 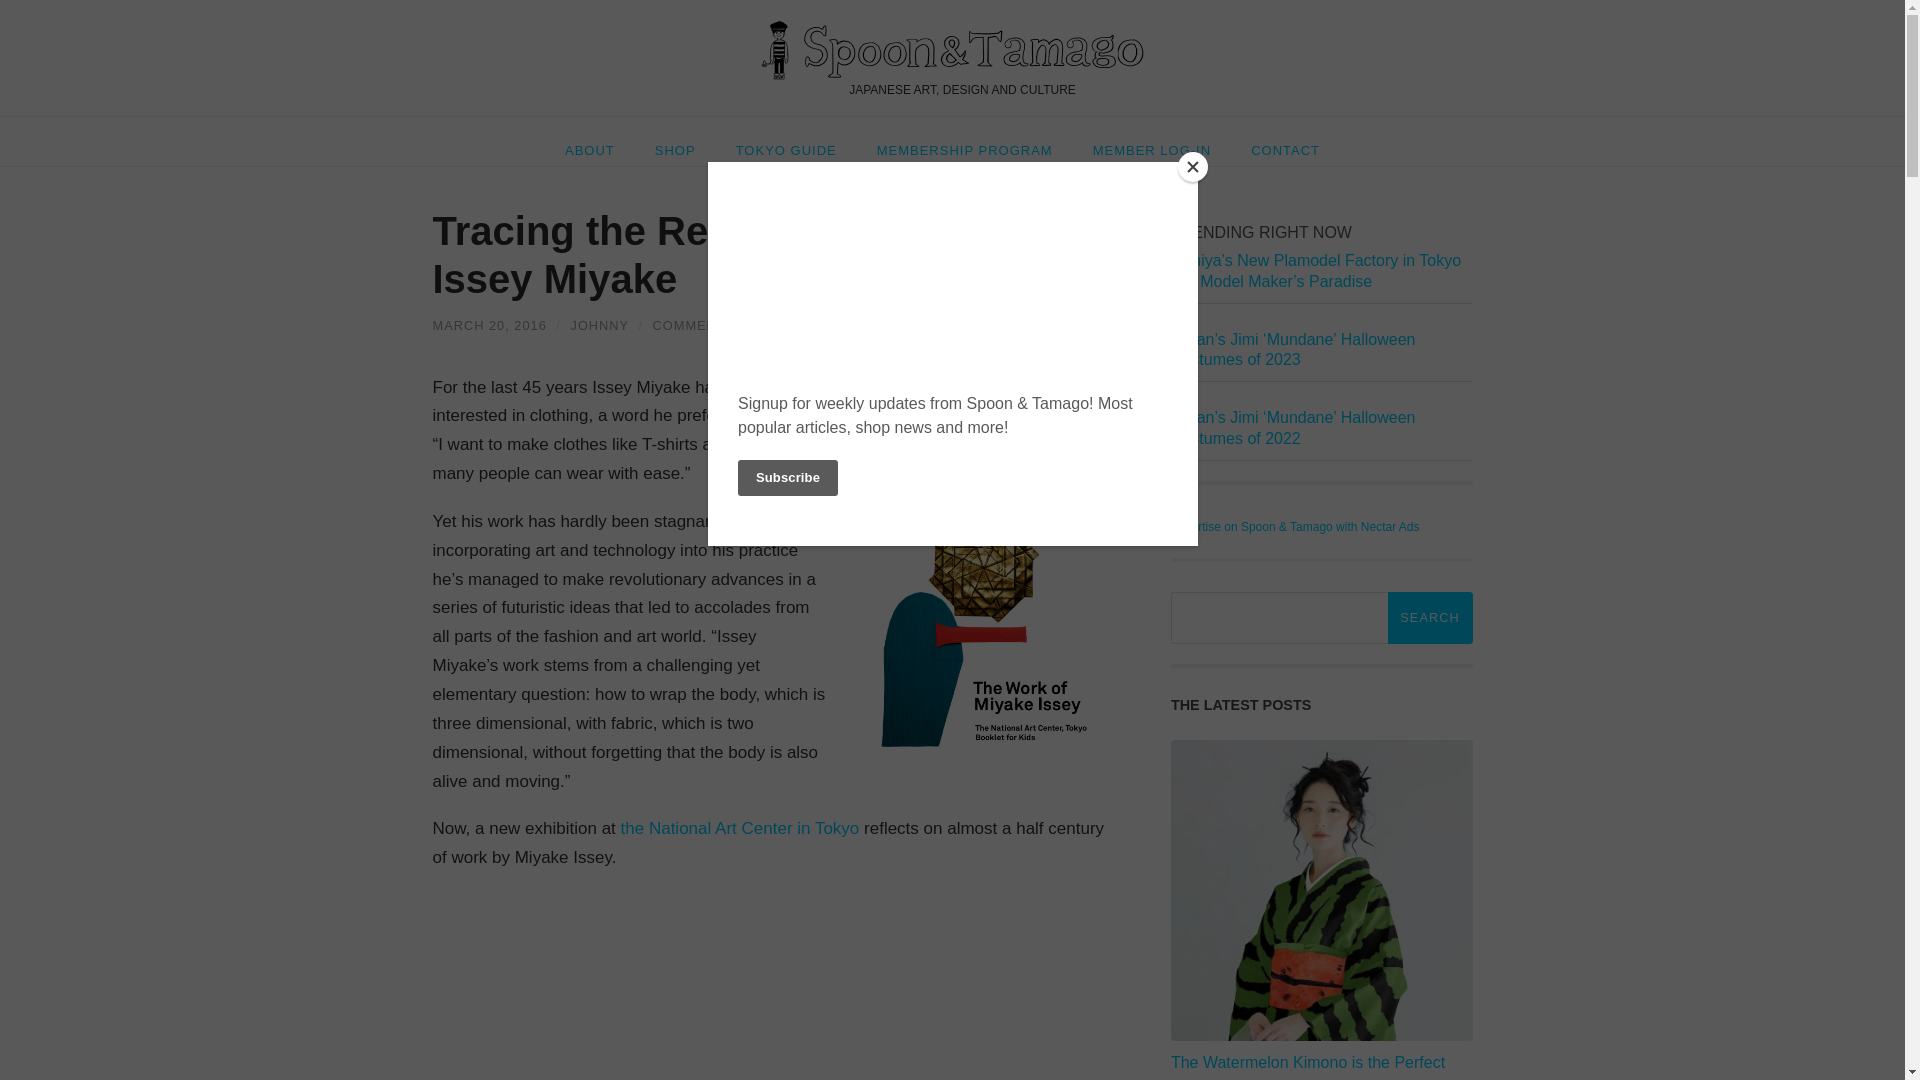 I want to click on Tracing the Revolutionary Work of Issey Miyake, so click(x=488, y=324).